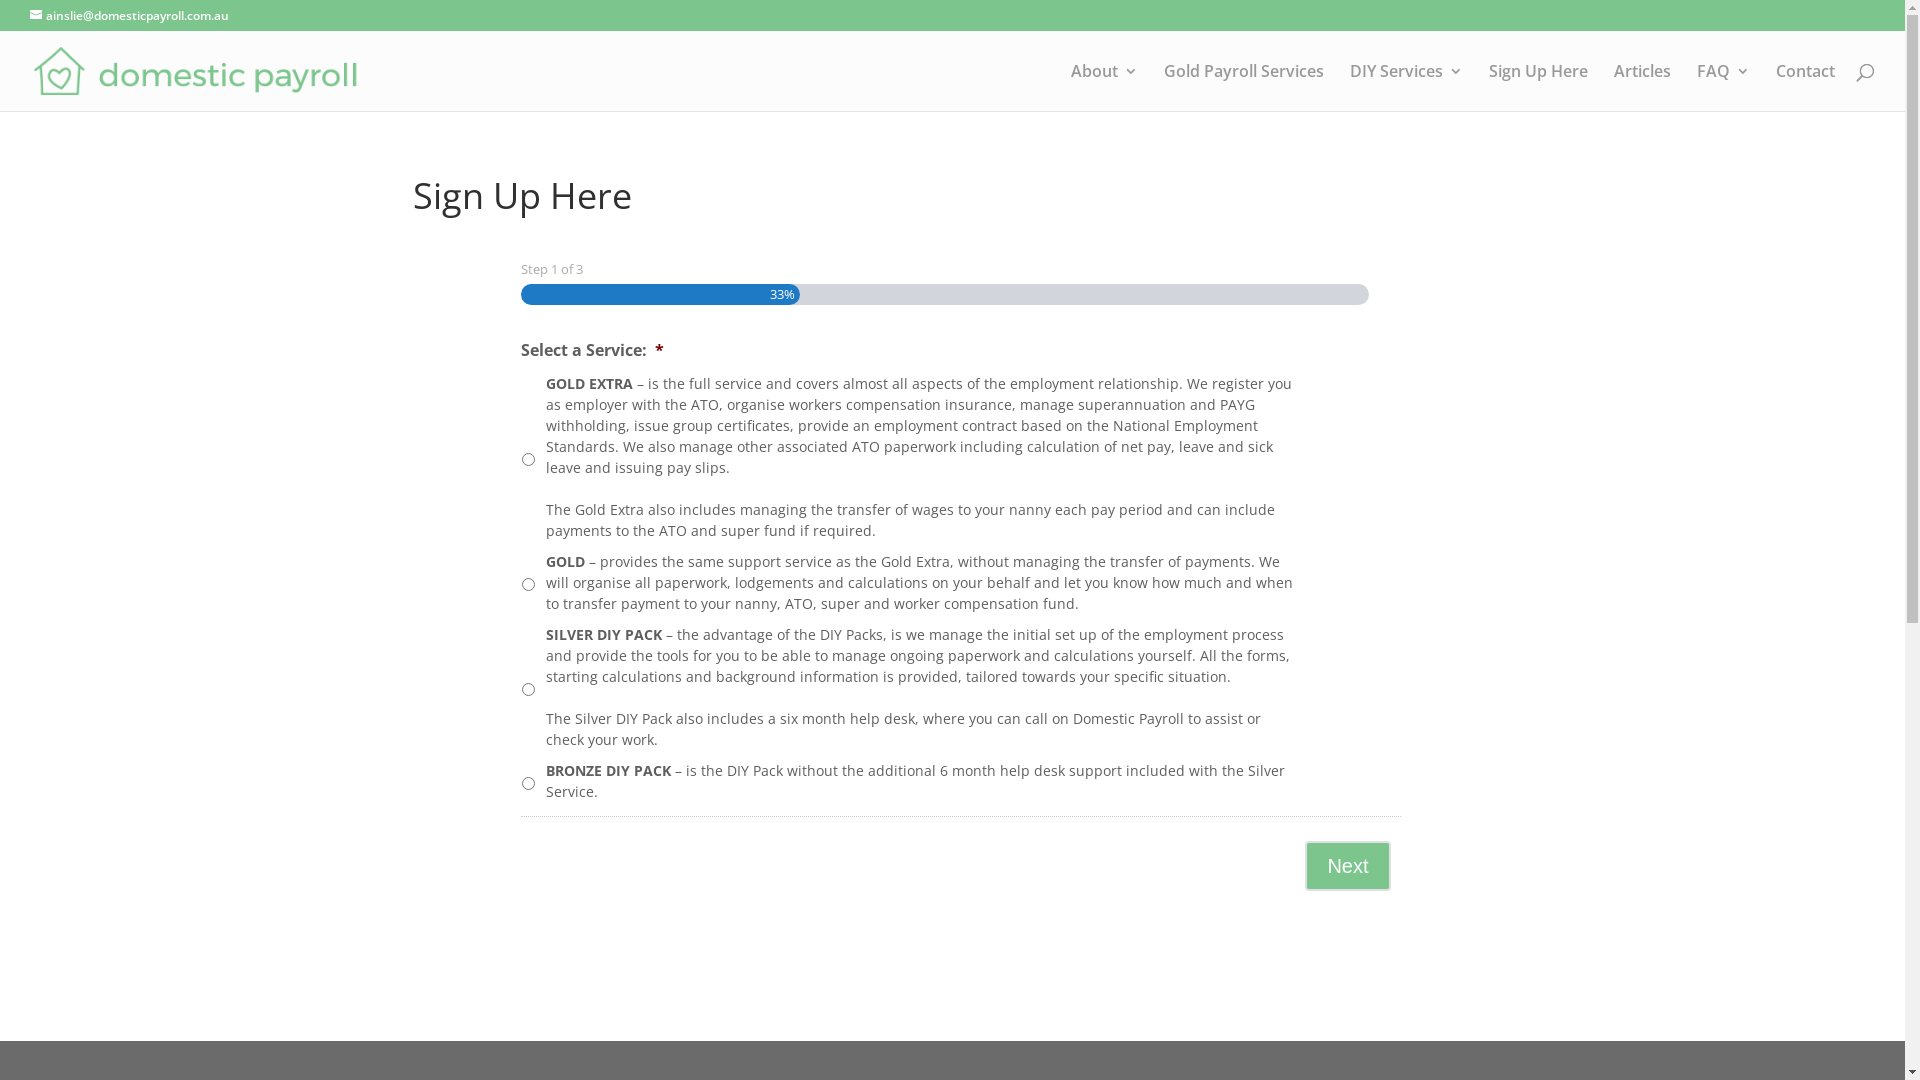 This screenshot has height=1080, width=1920. Describe the element at coordinates (1104, 88) in the screenshot. I see `About` at that location.